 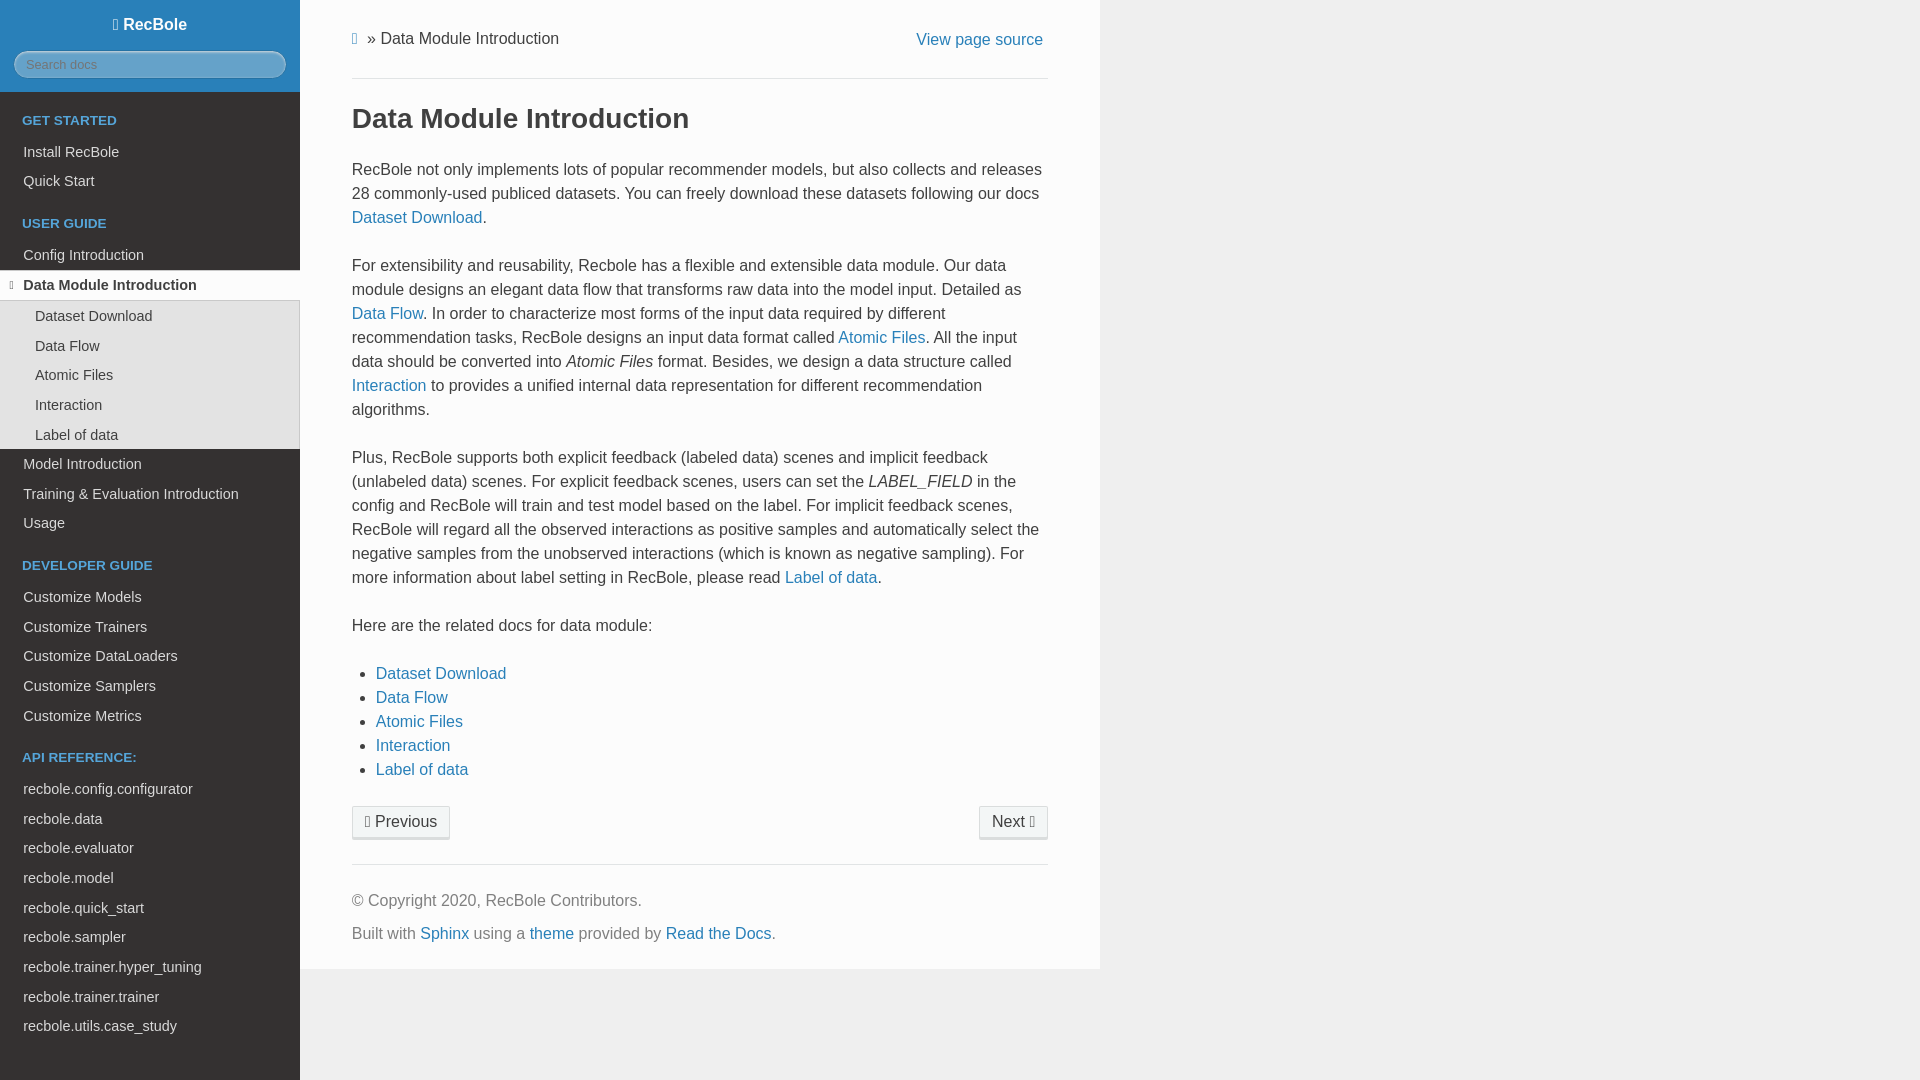 What do you see at coordinates (150, 788) in the screenshot?
I see `recbole.config.configurator` at bounding box center [150, 788].